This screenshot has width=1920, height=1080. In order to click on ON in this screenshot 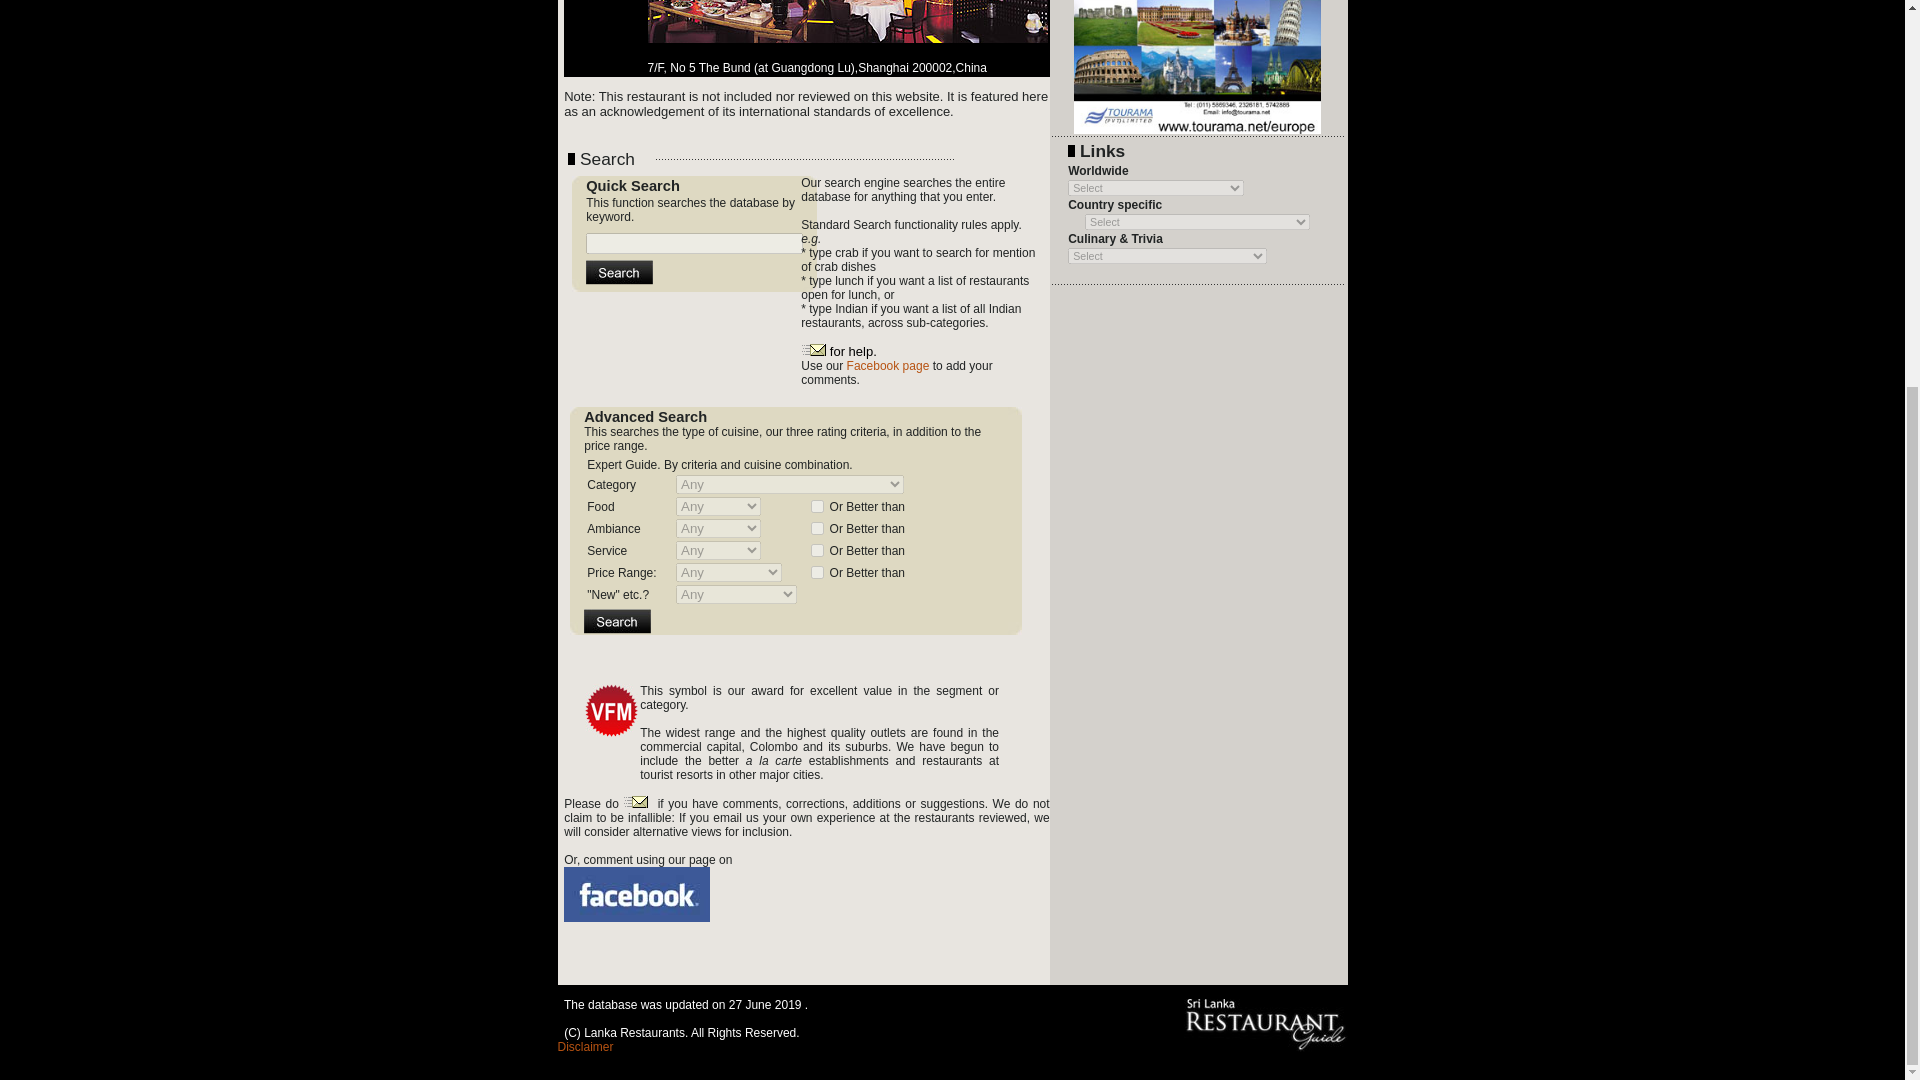, I will do `click(816, 550)`.